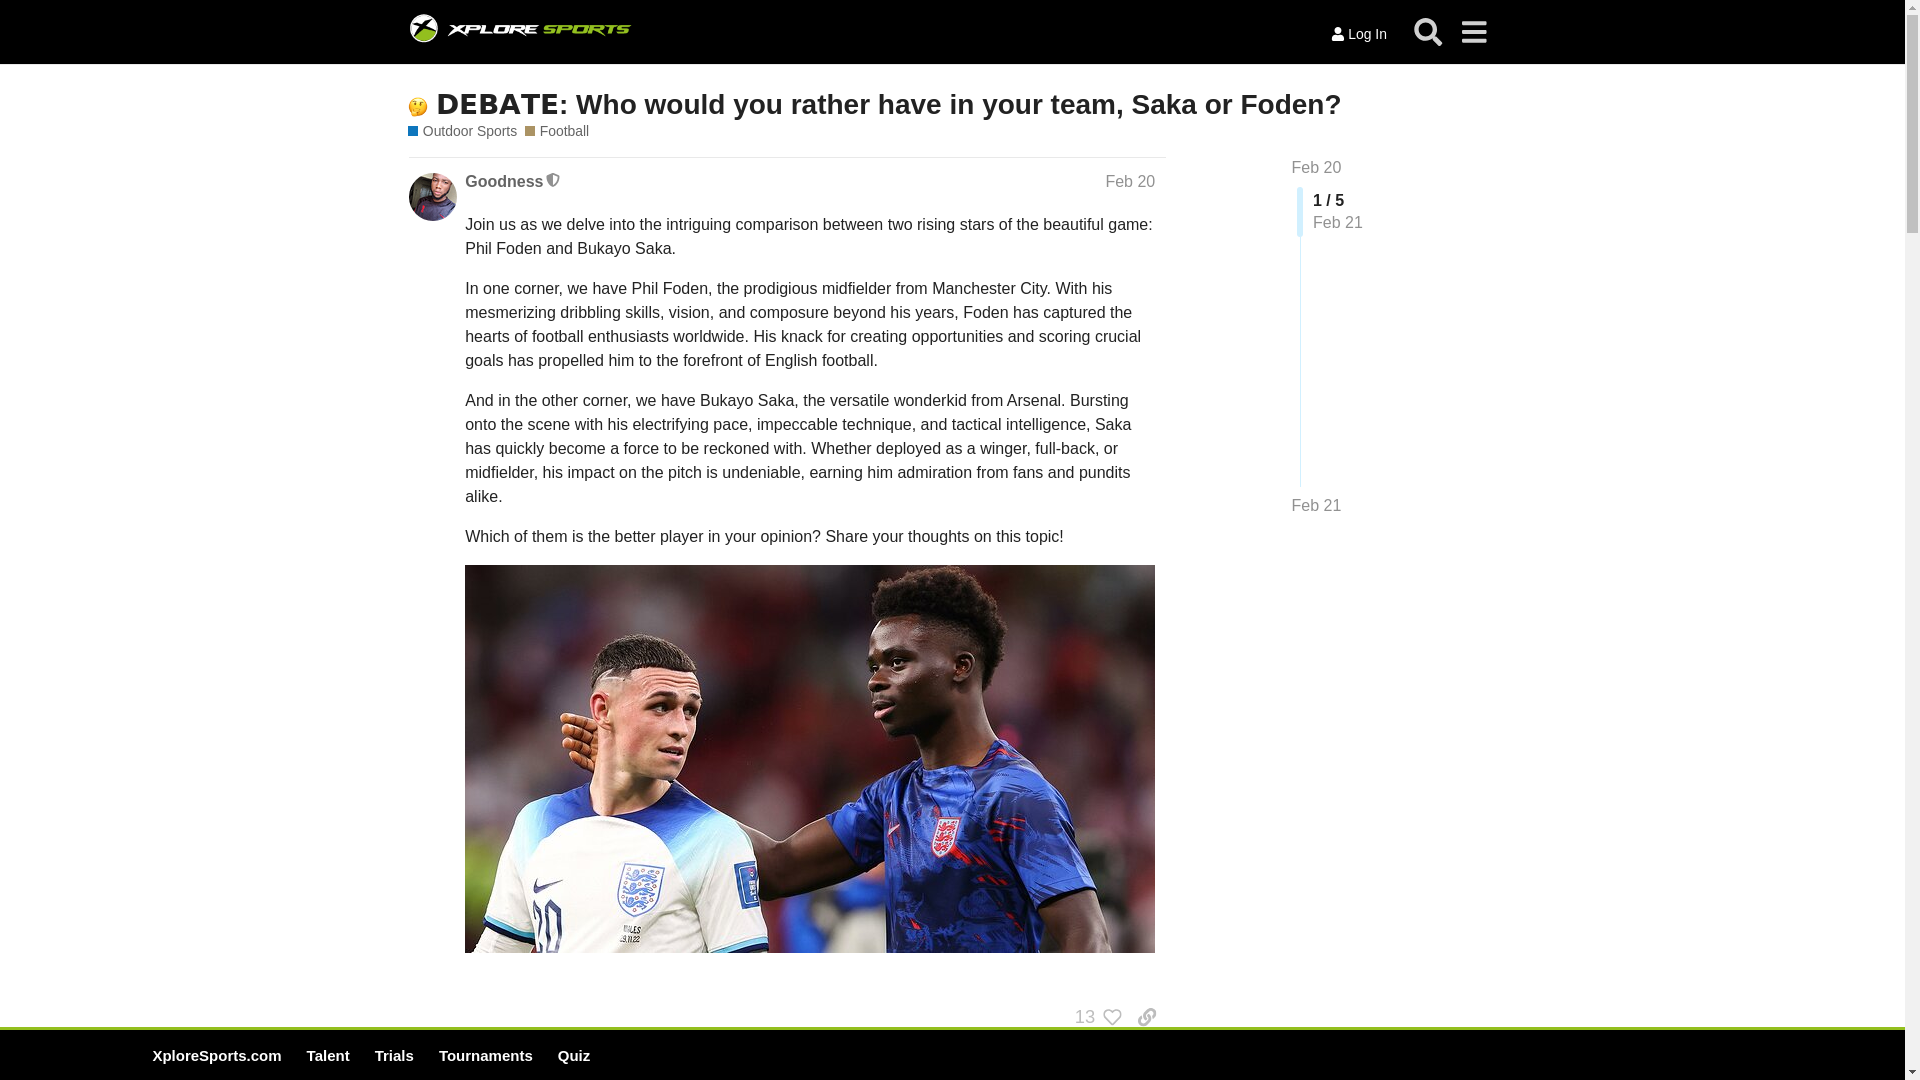  Describe the element at coordinates (1428, 31) in the screenshot. I see `Search` at that location.